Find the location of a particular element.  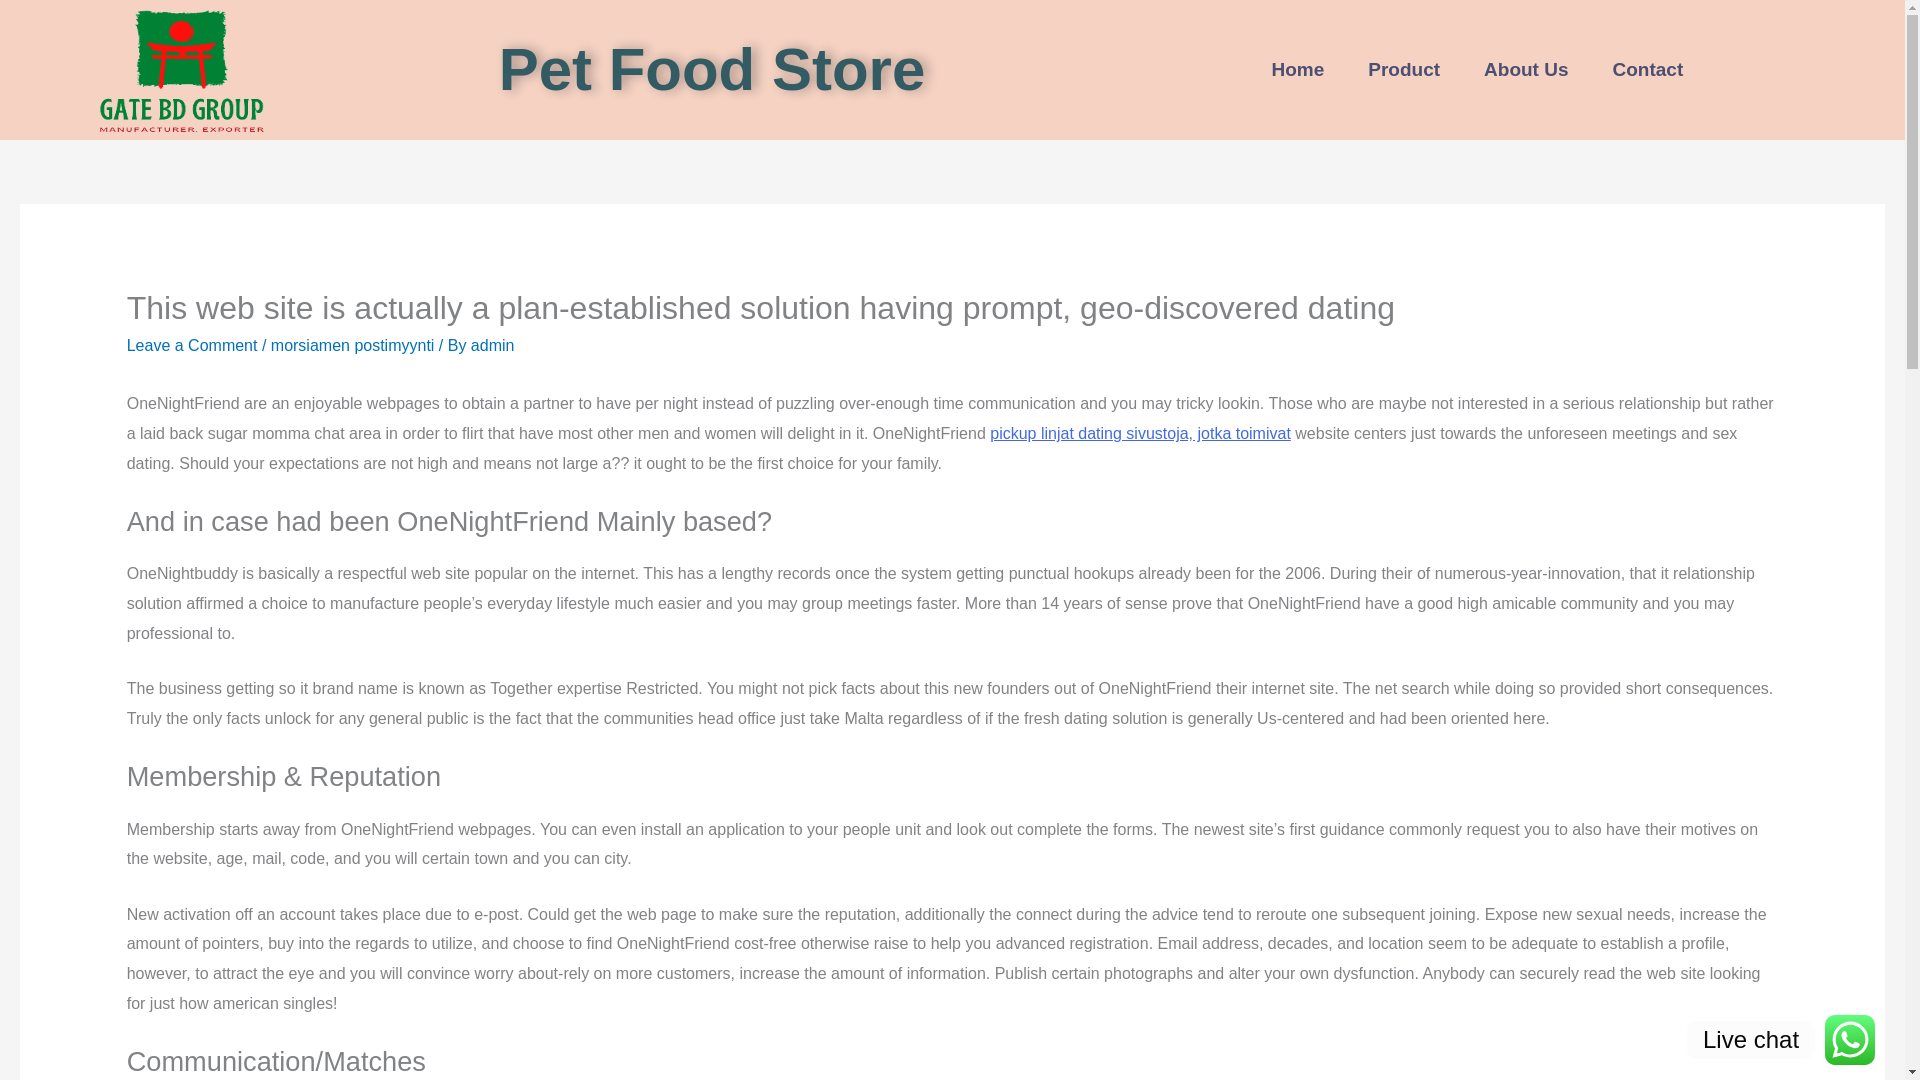

View all posts by admin is located at coordinates (492, 345).